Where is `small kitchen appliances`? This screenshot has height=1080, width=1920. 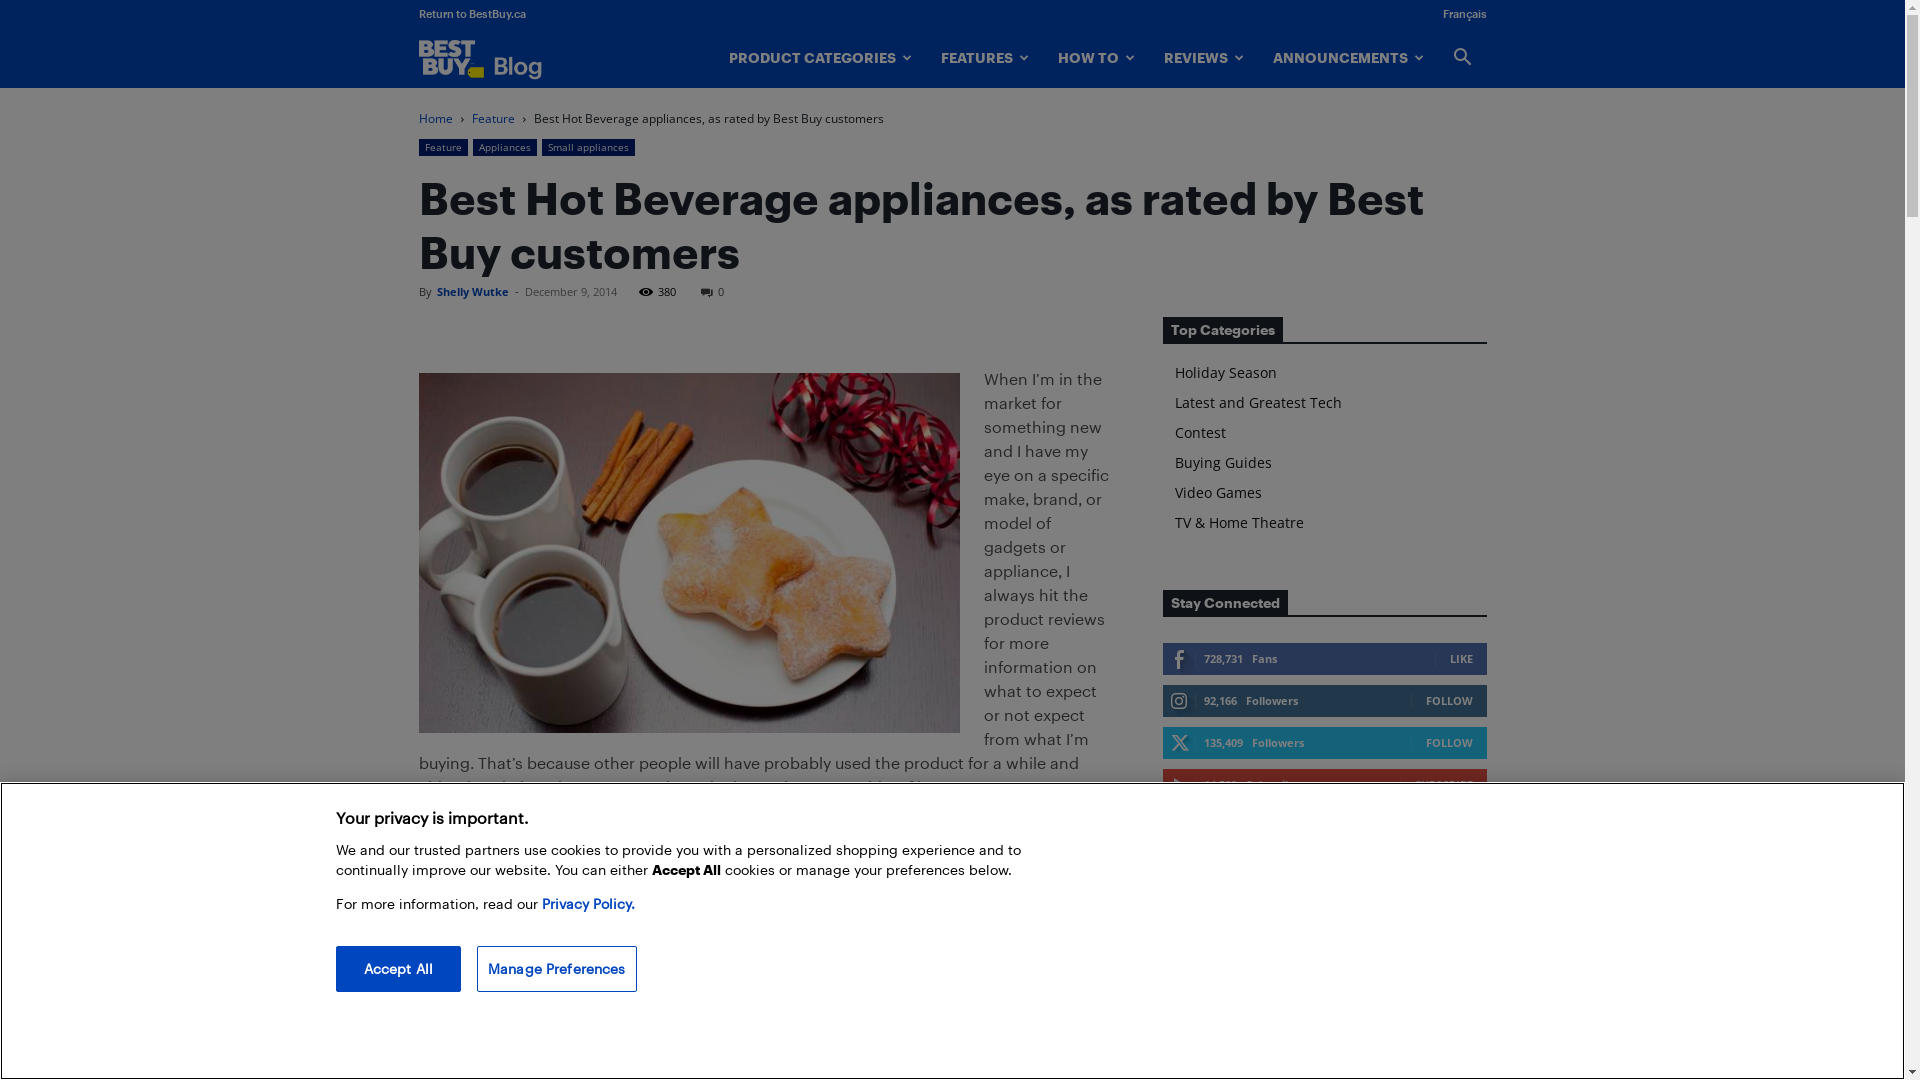
small kitchen appliances is located at coordinates (808, 836).